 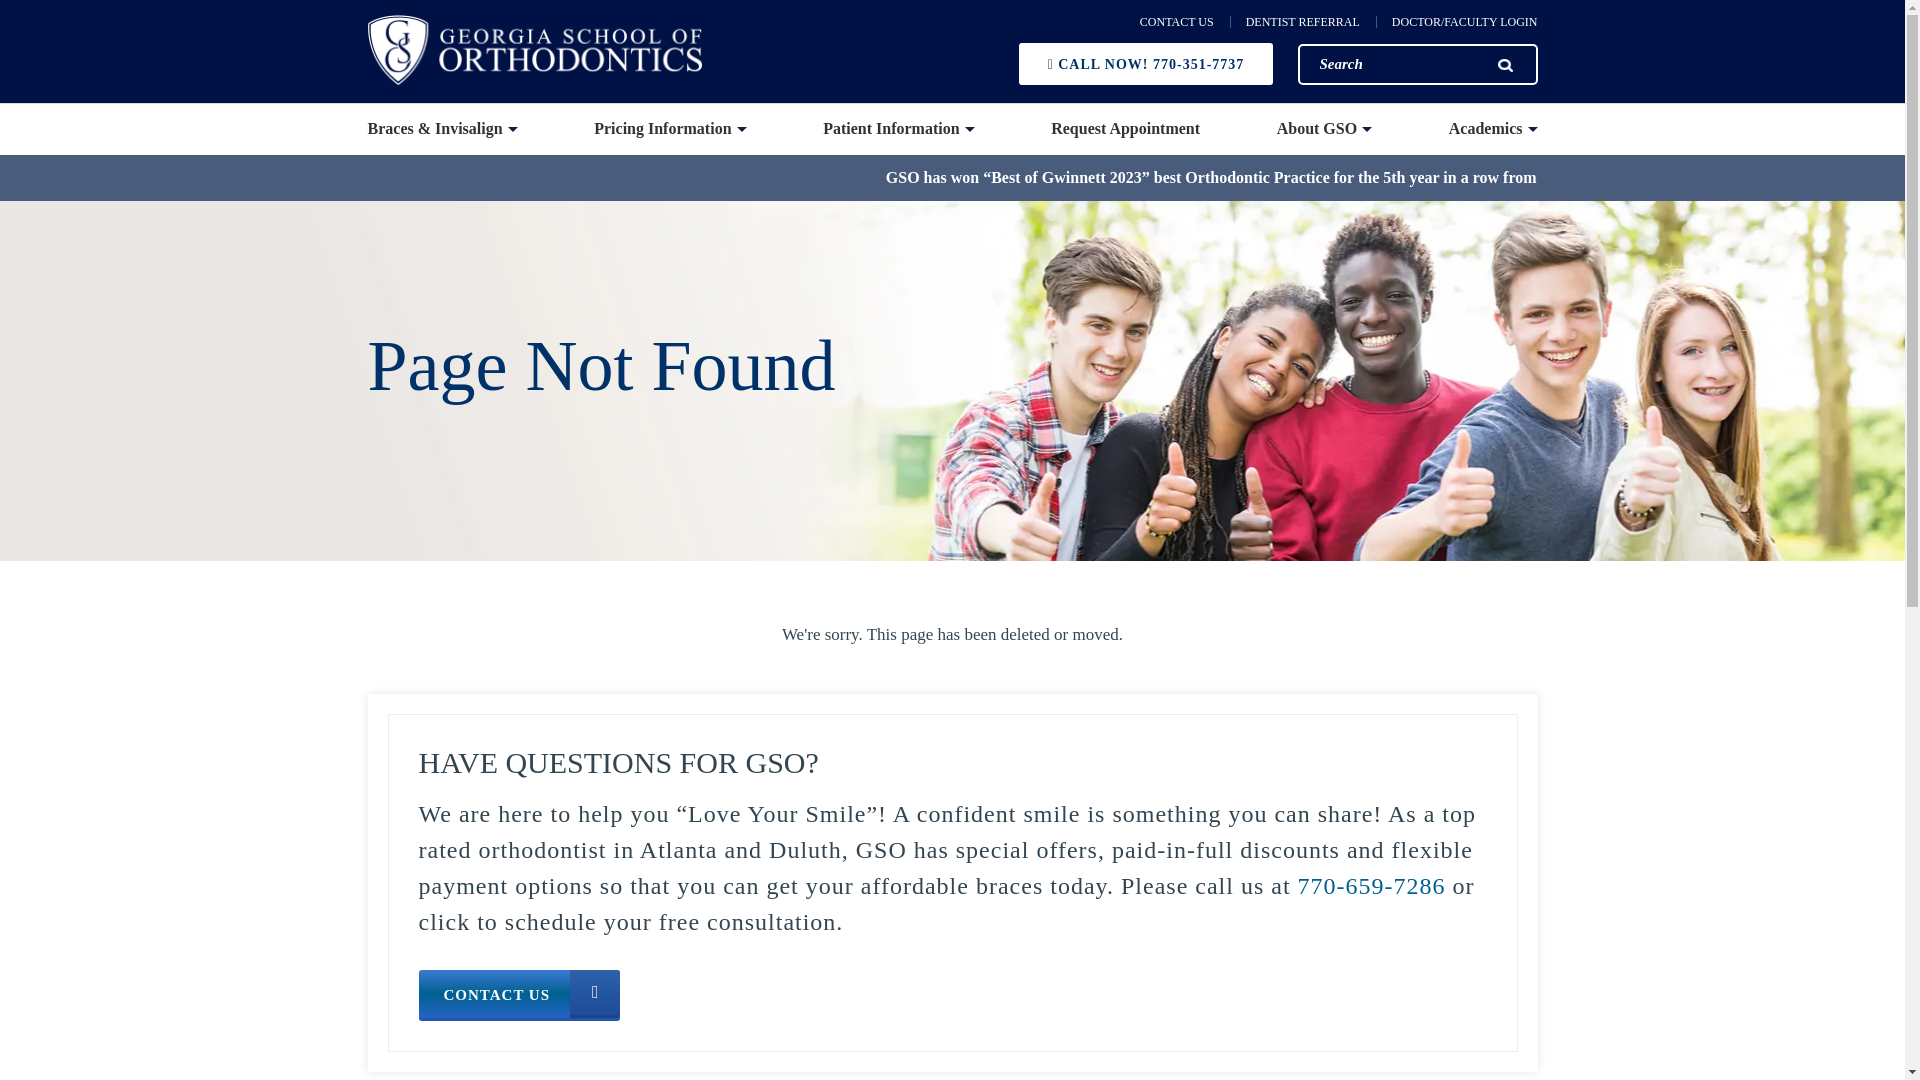 What do you see at coordinates (1146, 64) in the screenshot?
I see `CALL NOW! 770-351-7737` at bounding box center [1146, 64].